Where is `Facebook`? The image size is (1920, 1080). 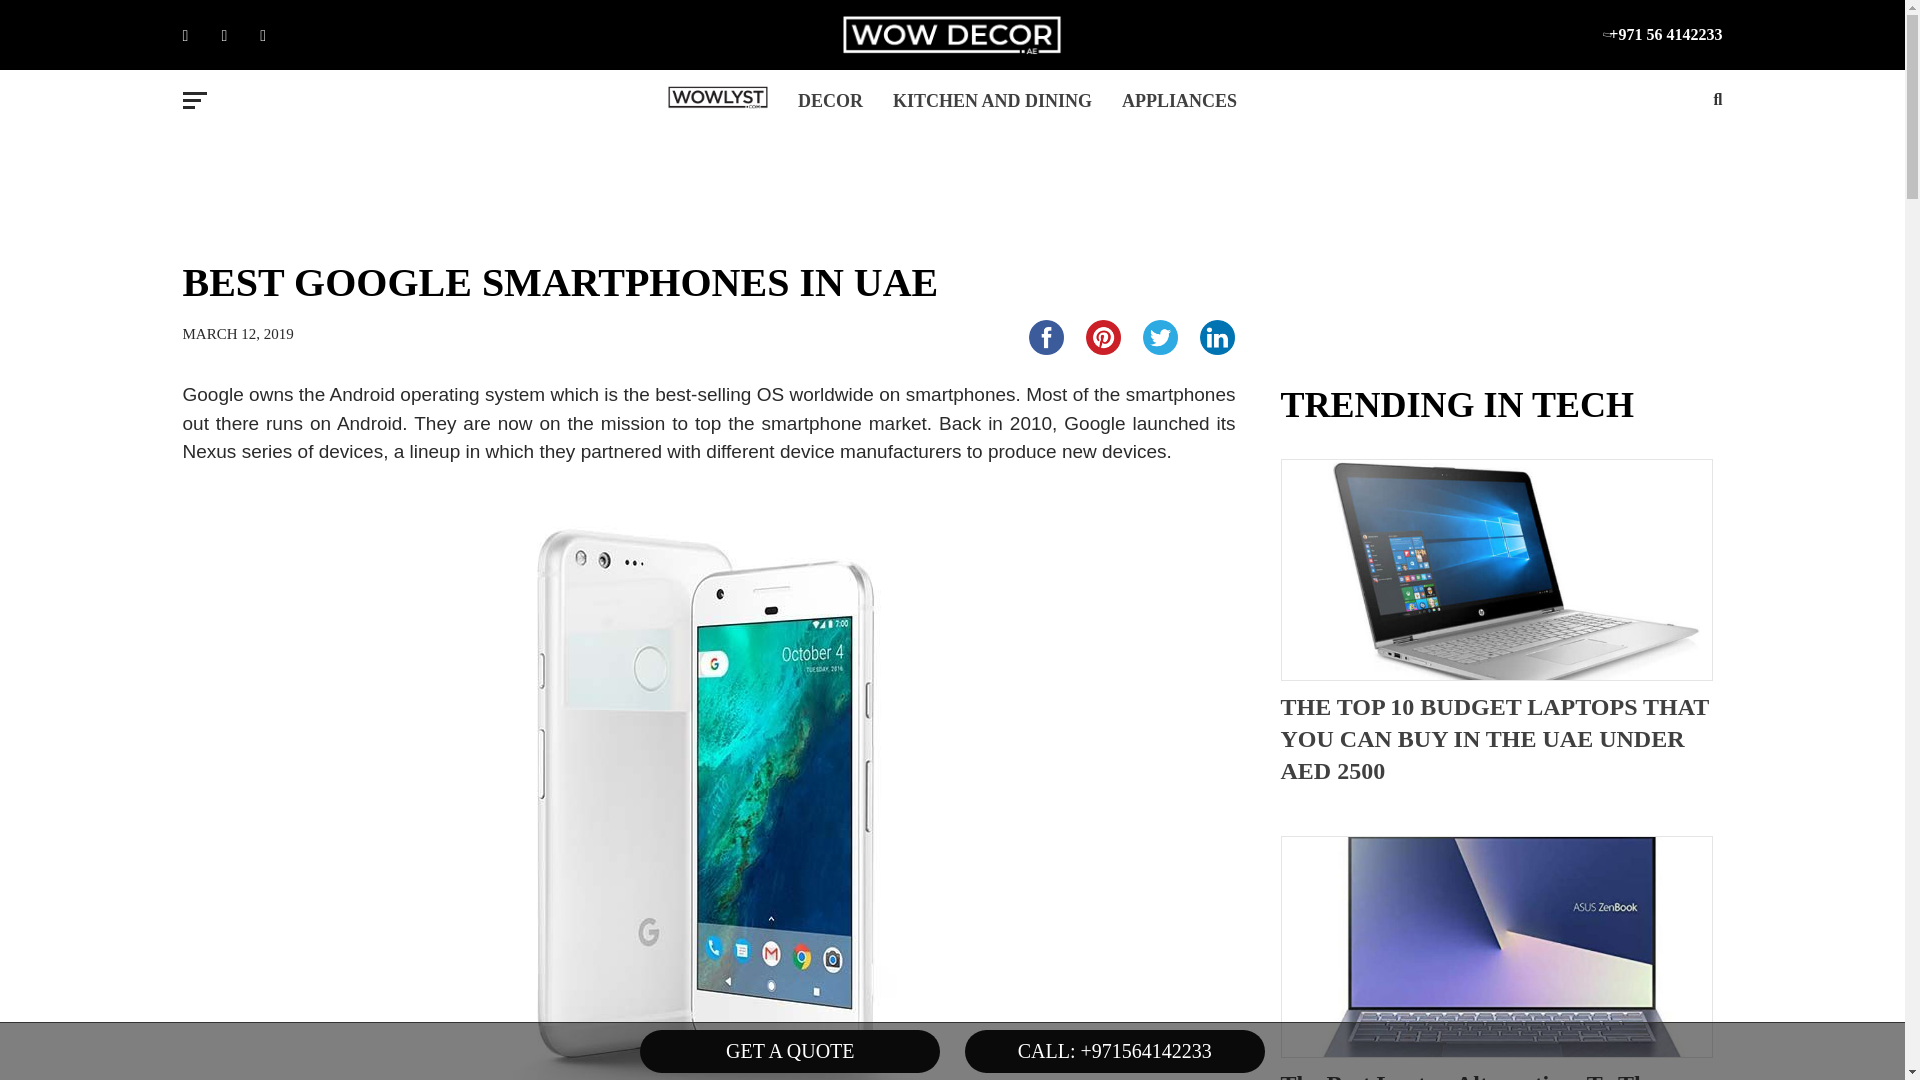
Facebook is located at coordinates (1045, 337).